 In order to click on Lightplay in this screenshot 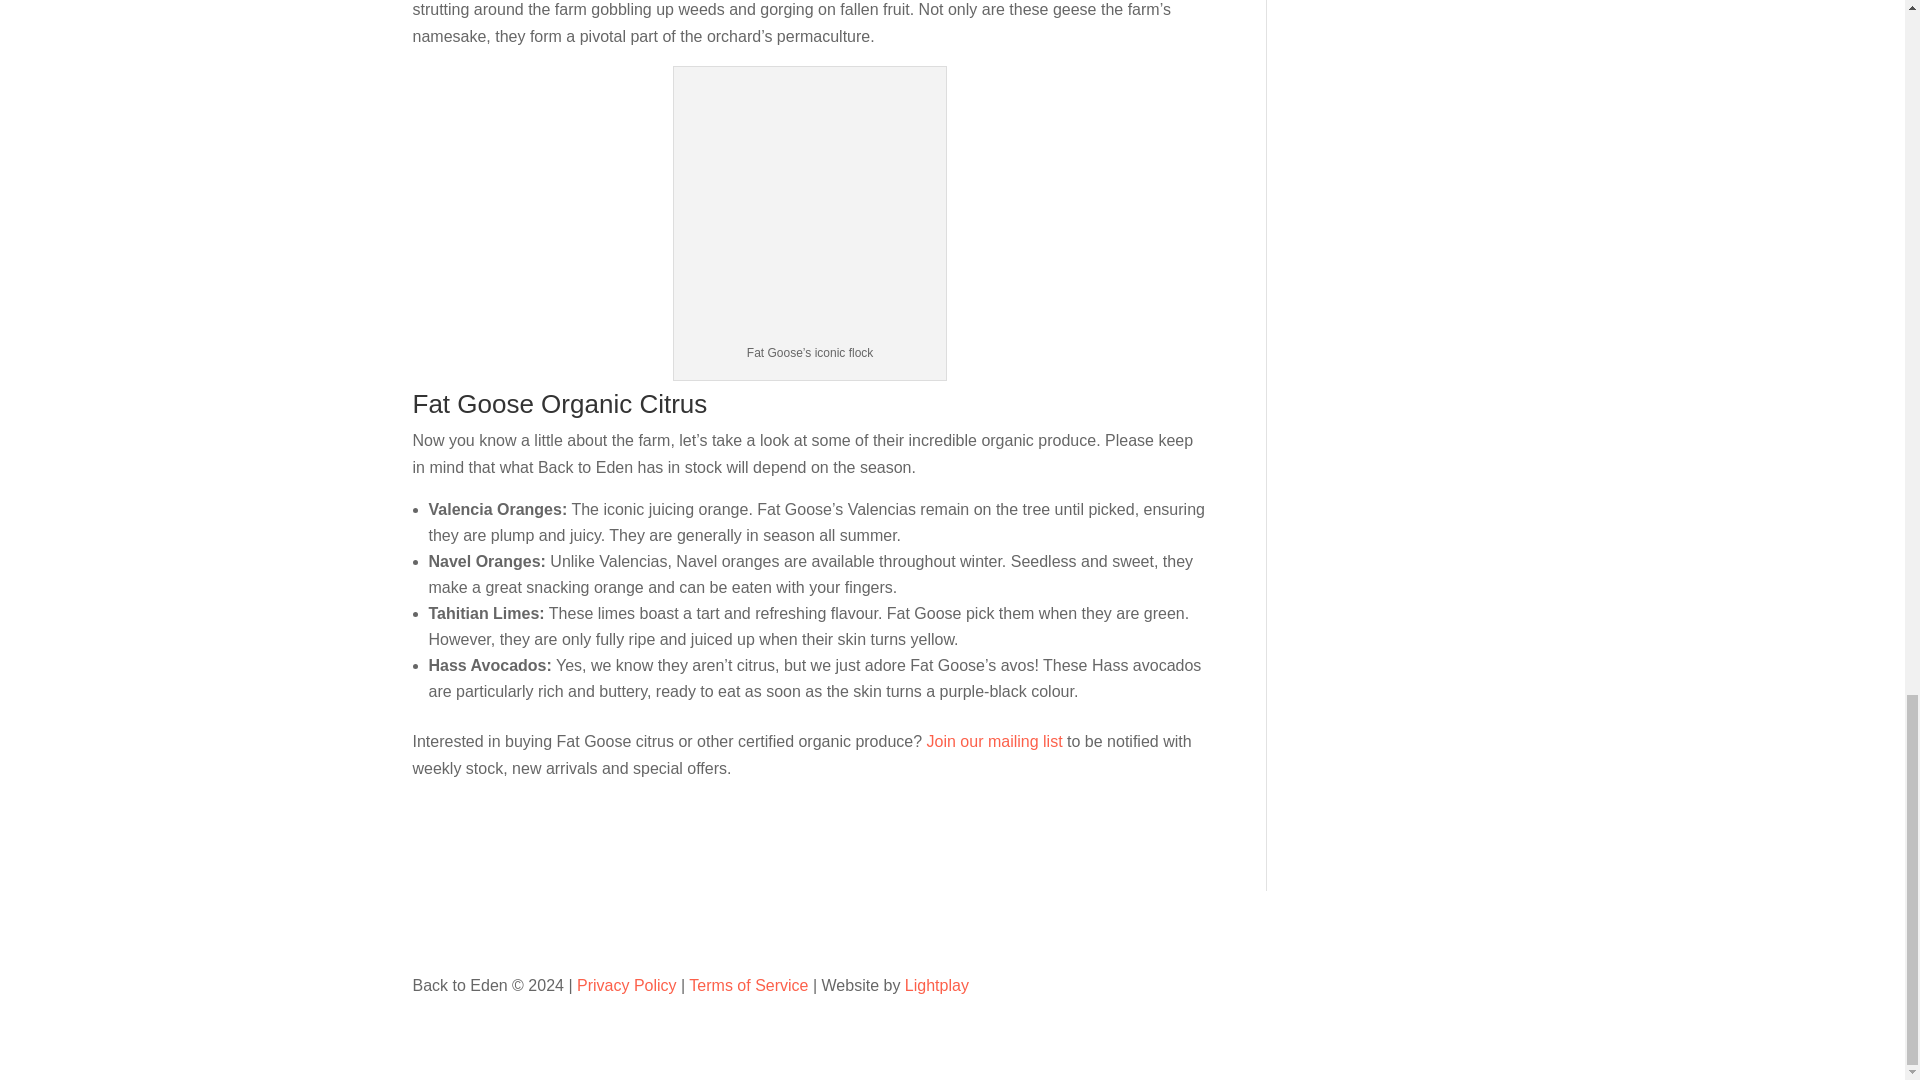, I will do `click(936, 984)`.